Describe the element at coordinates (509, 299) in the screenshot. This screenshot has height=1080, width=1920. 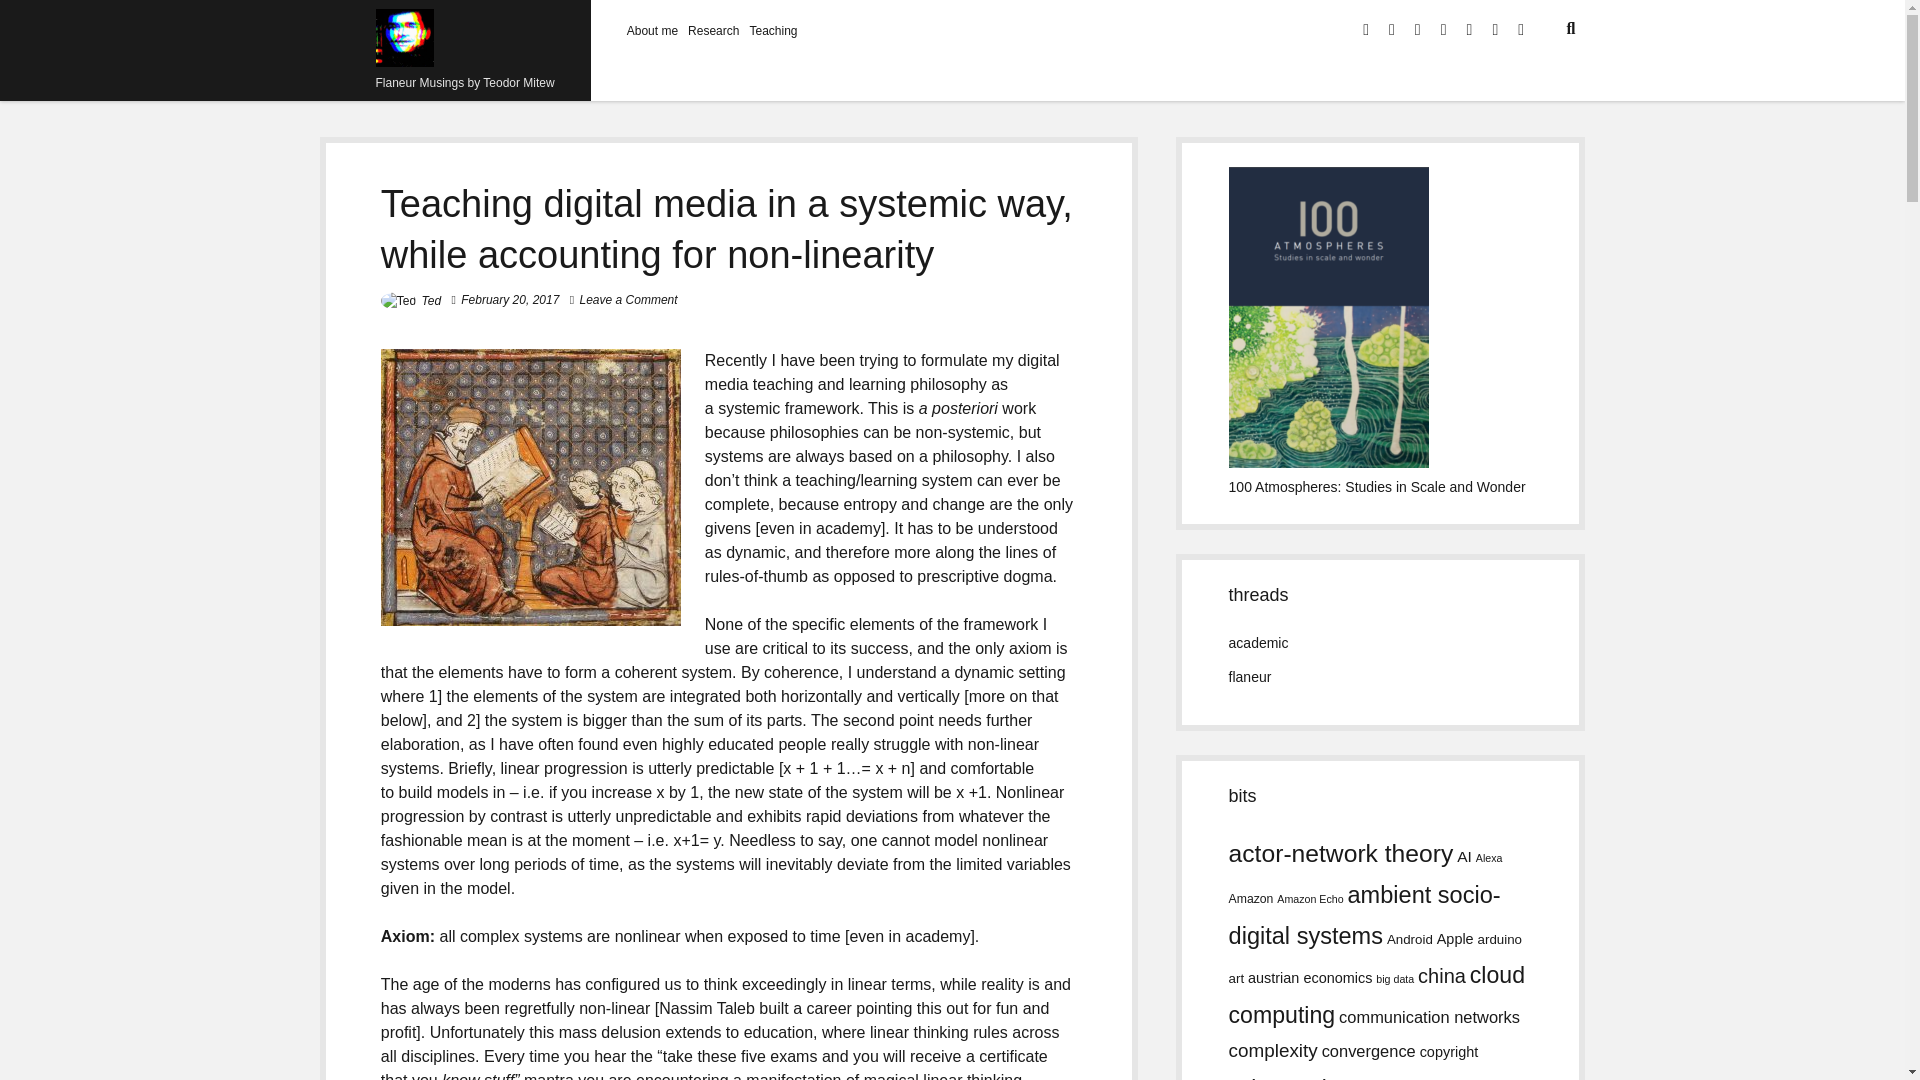
I see `February 20, 2017` at that location.